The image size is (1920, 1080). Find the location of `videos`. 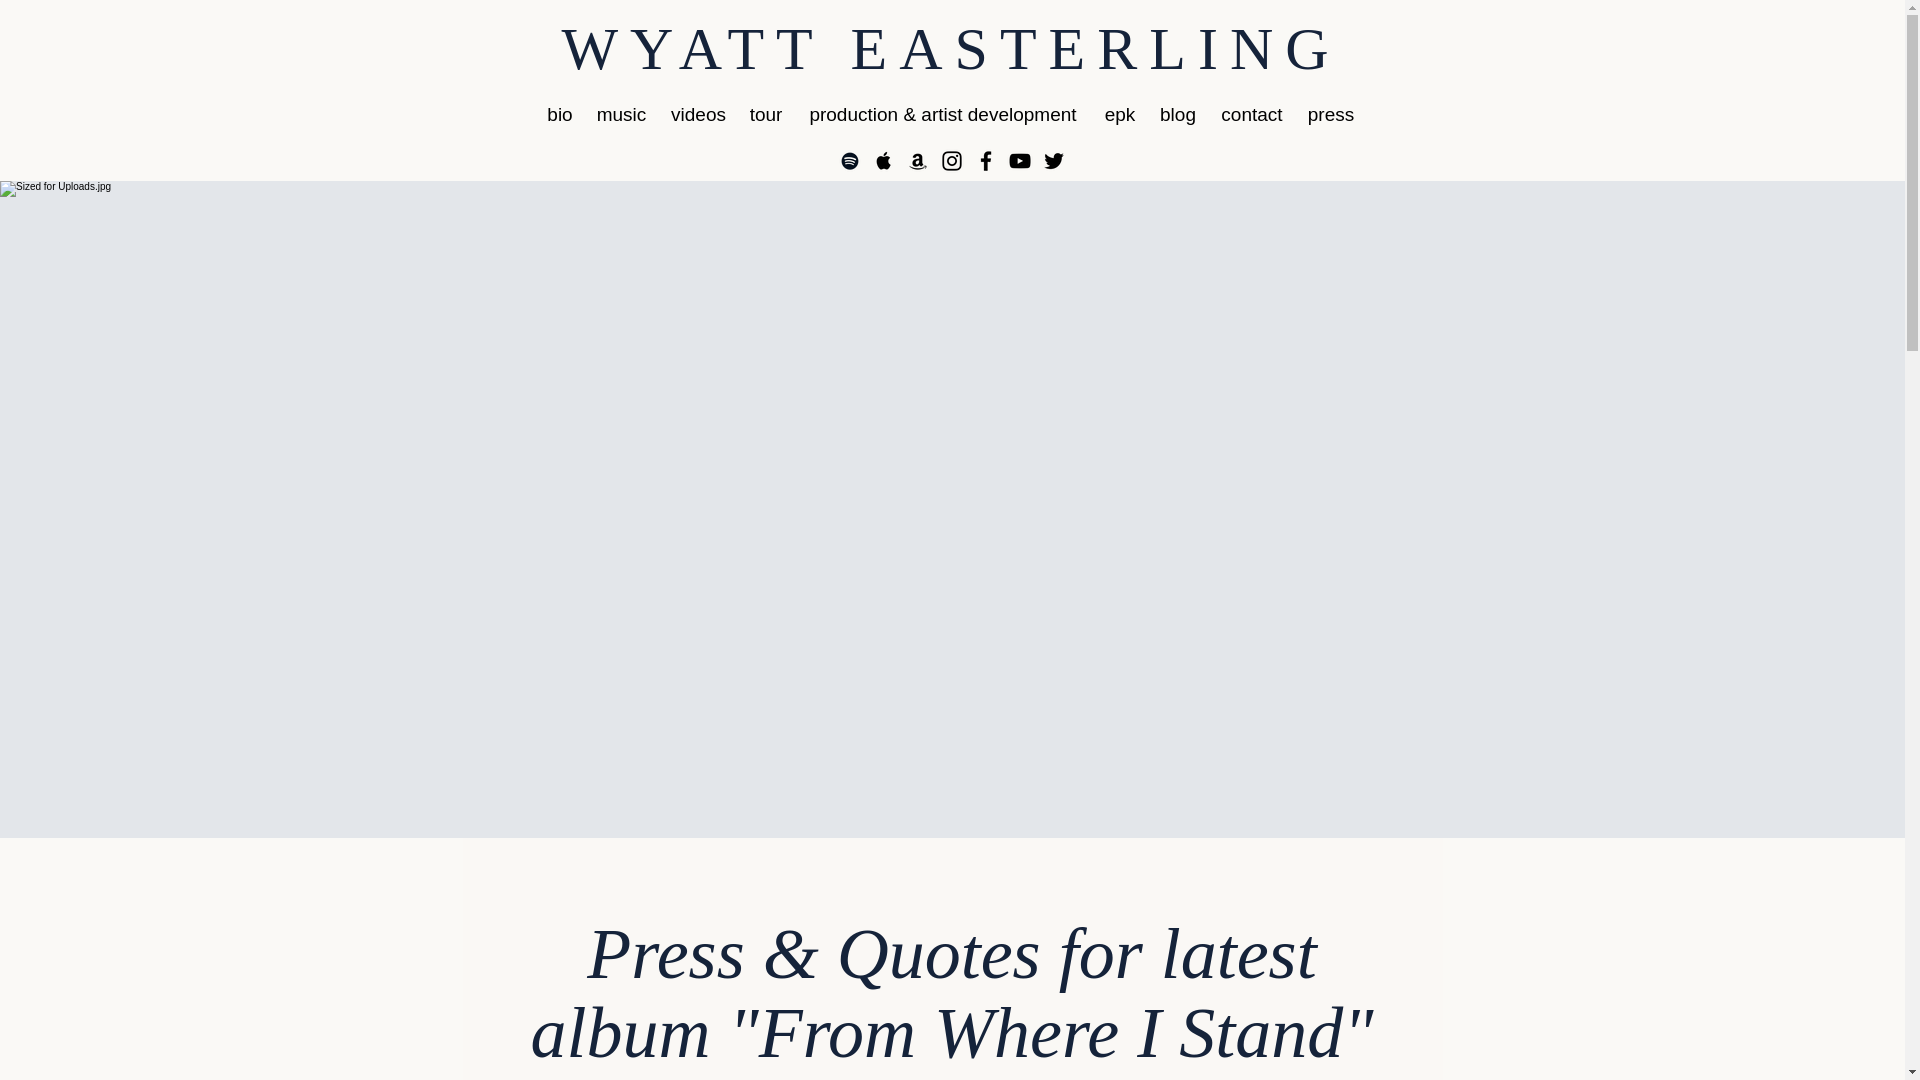

videos is located at coordinates (698, 114).